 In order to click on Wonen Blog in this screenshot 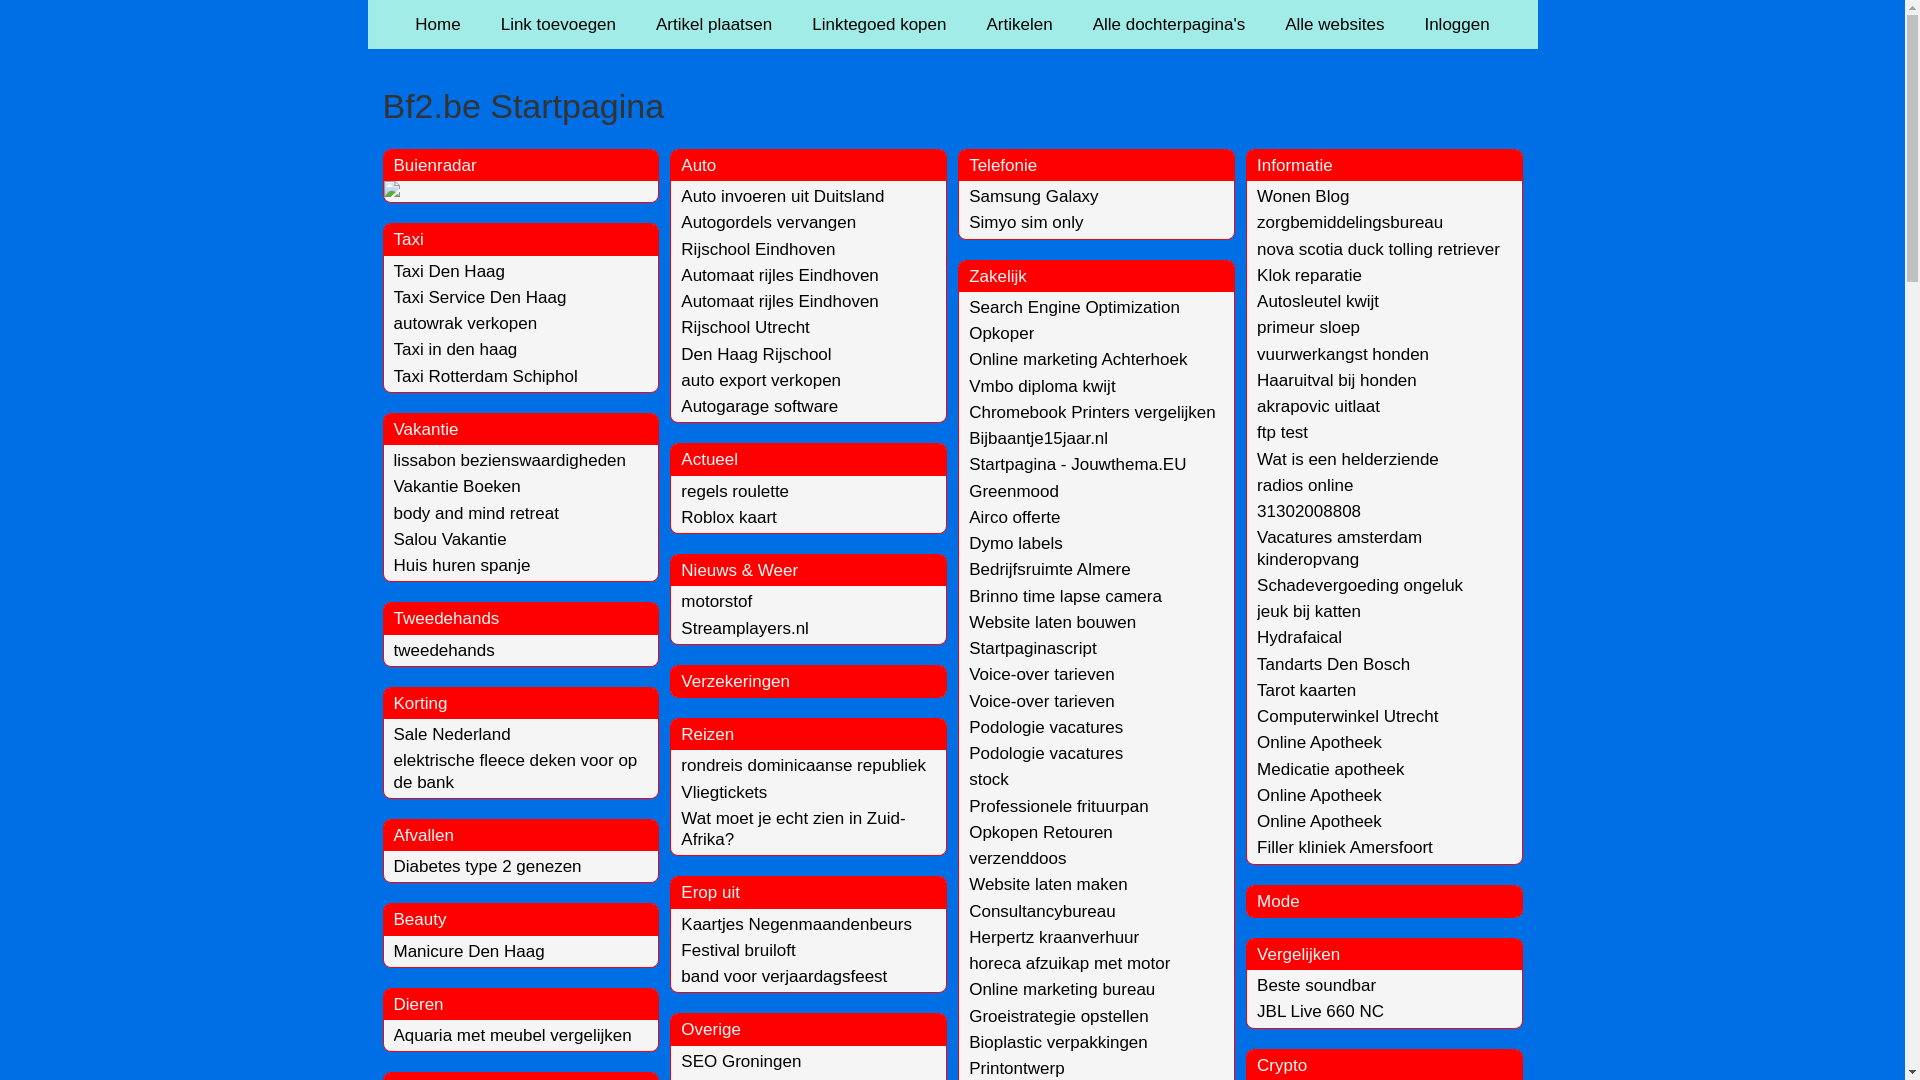, I will do `click(1303, 196)`.